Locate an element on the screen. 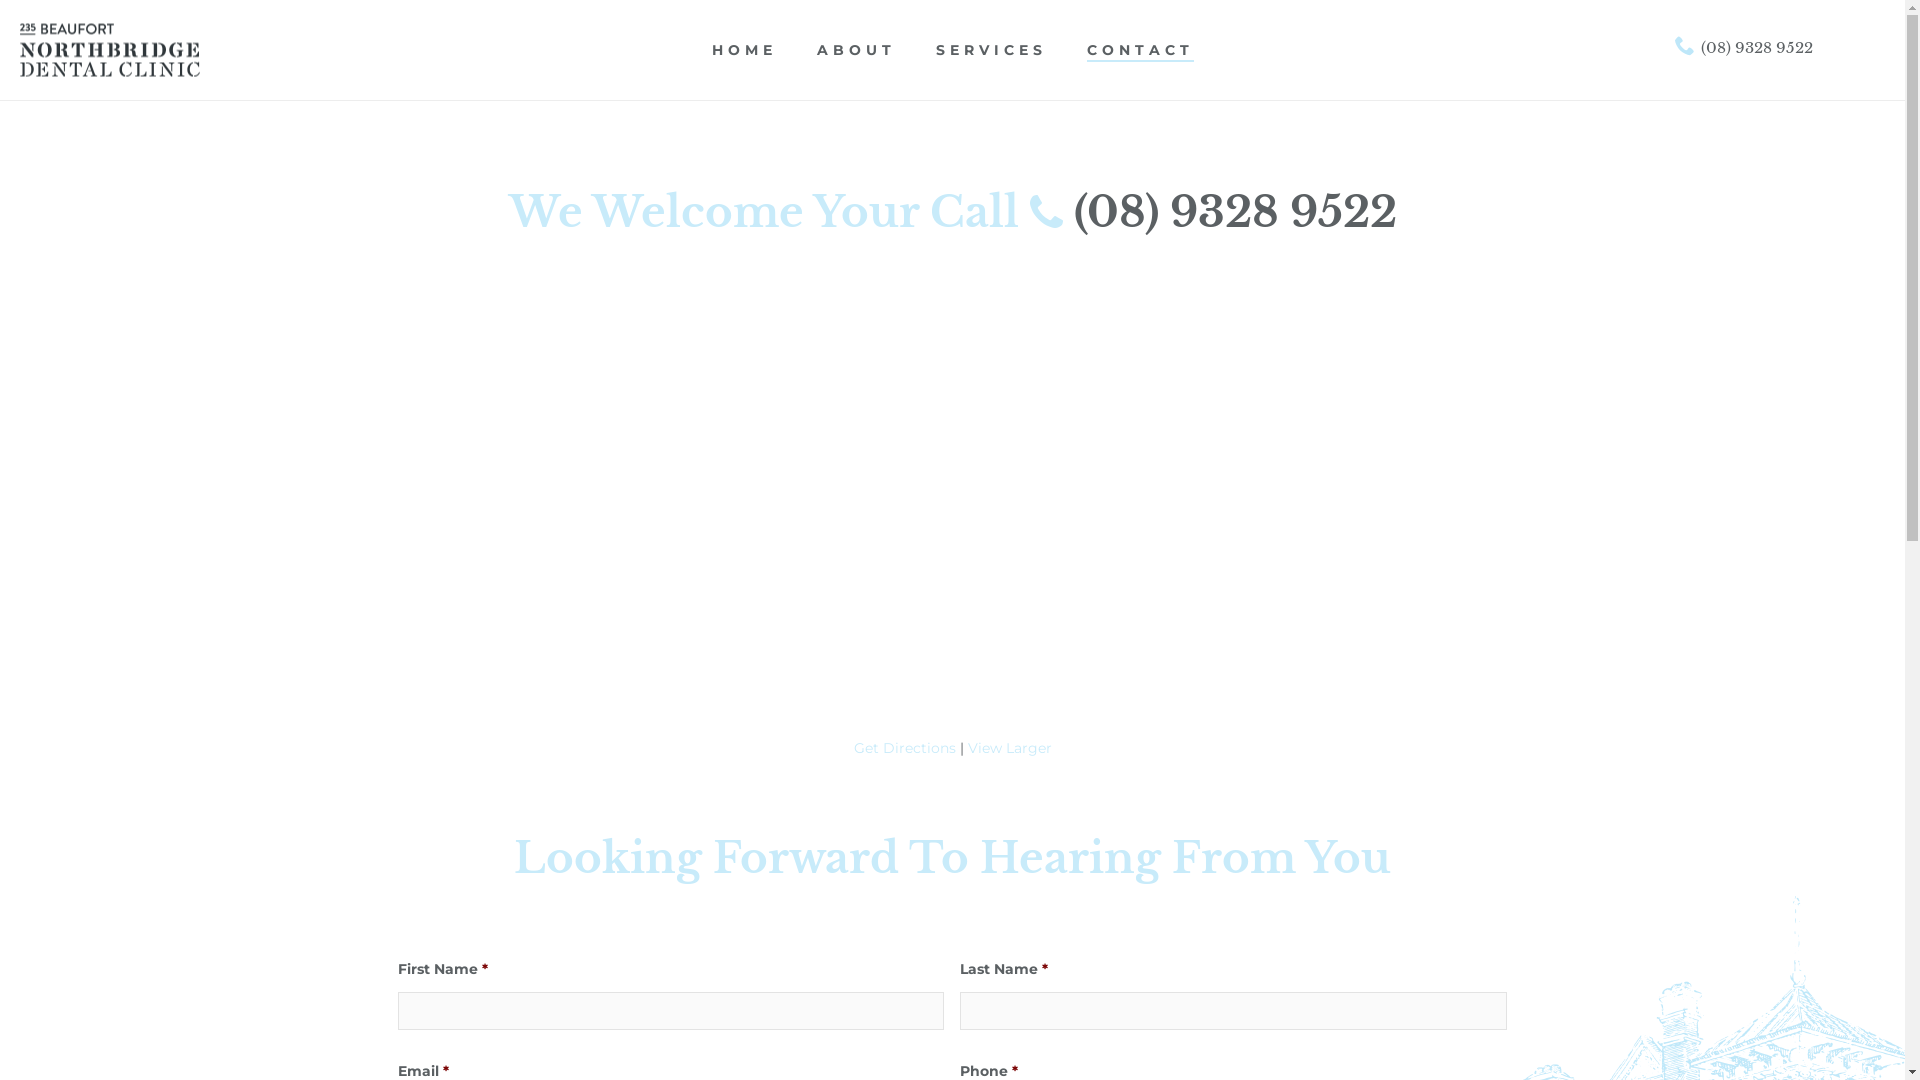  Northbridge Dental Clinic is located at coordinates (110, 50).